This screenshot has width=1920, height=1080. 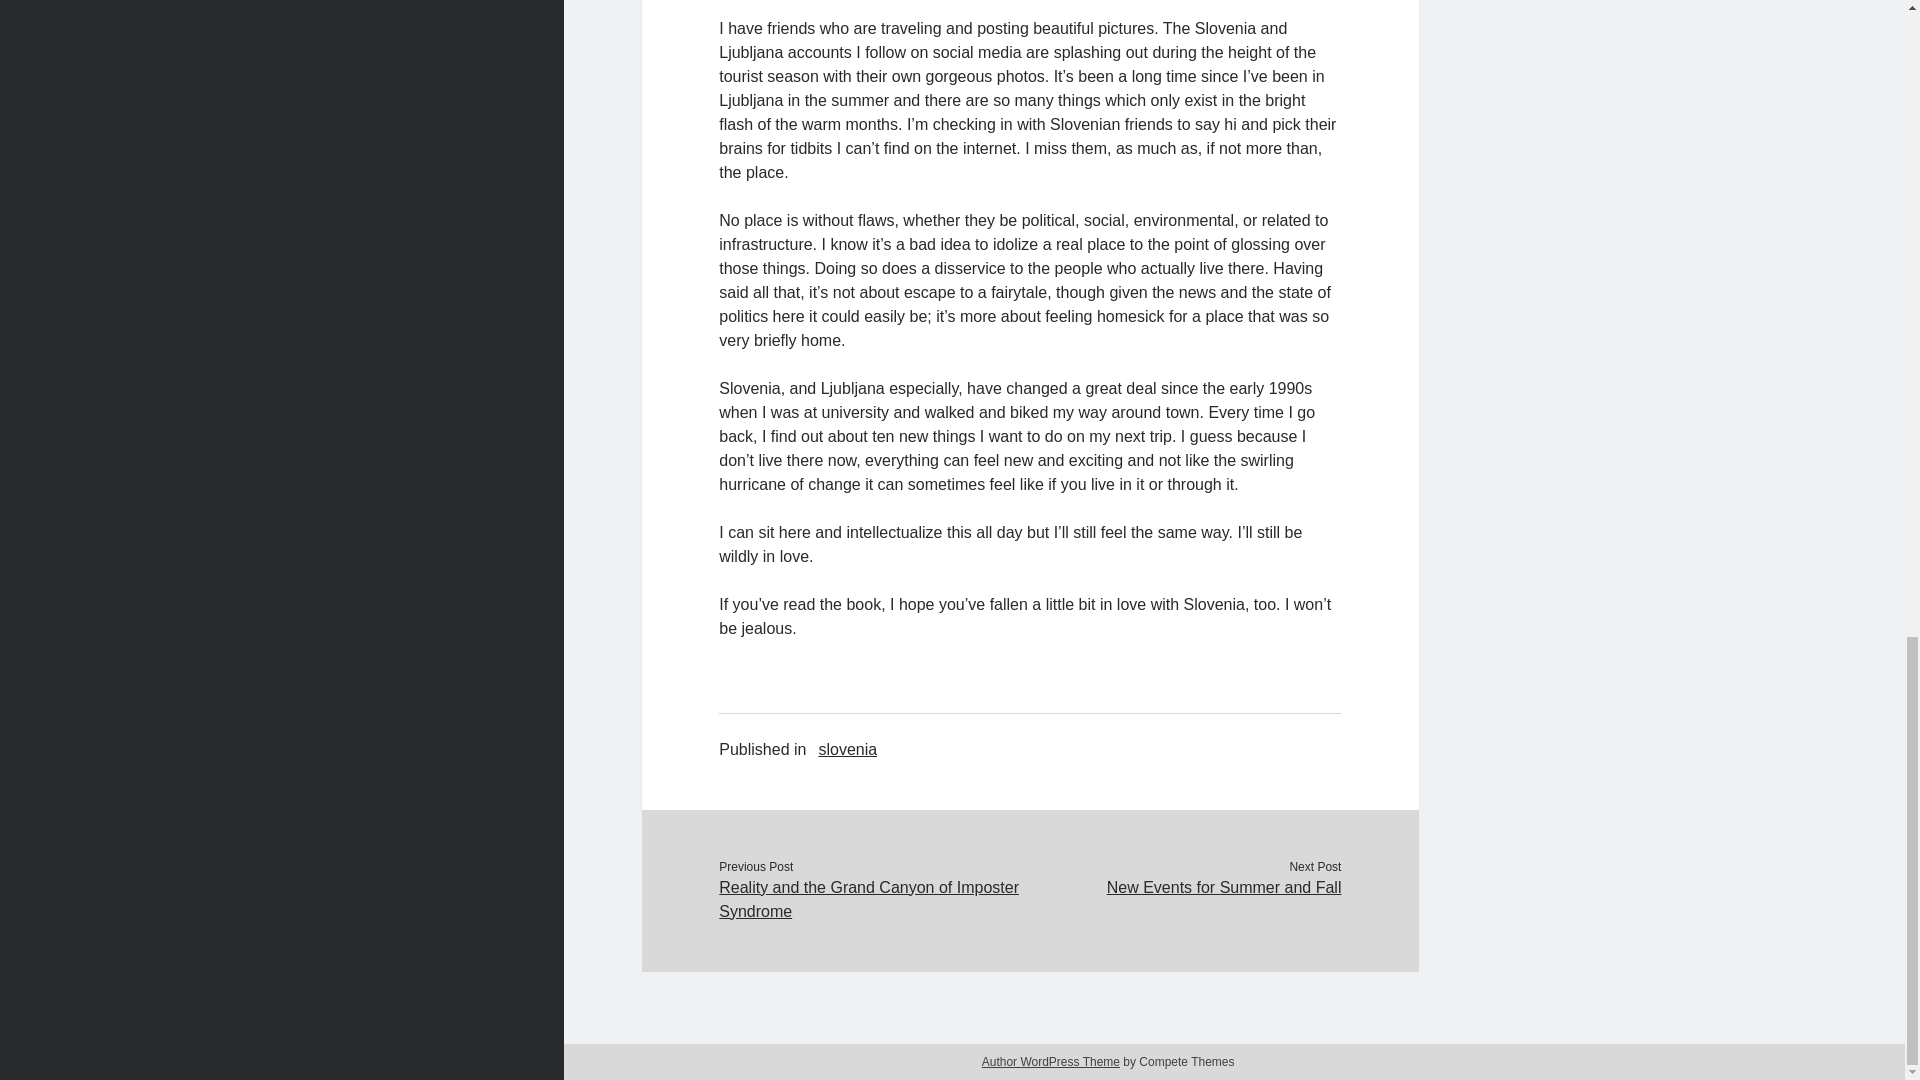 What do you see at coordinates (874, 900) in the screenshot?
I see `Reality and the Grand Canyon of Imposter Syndrome` at bounding box center [874, 900].